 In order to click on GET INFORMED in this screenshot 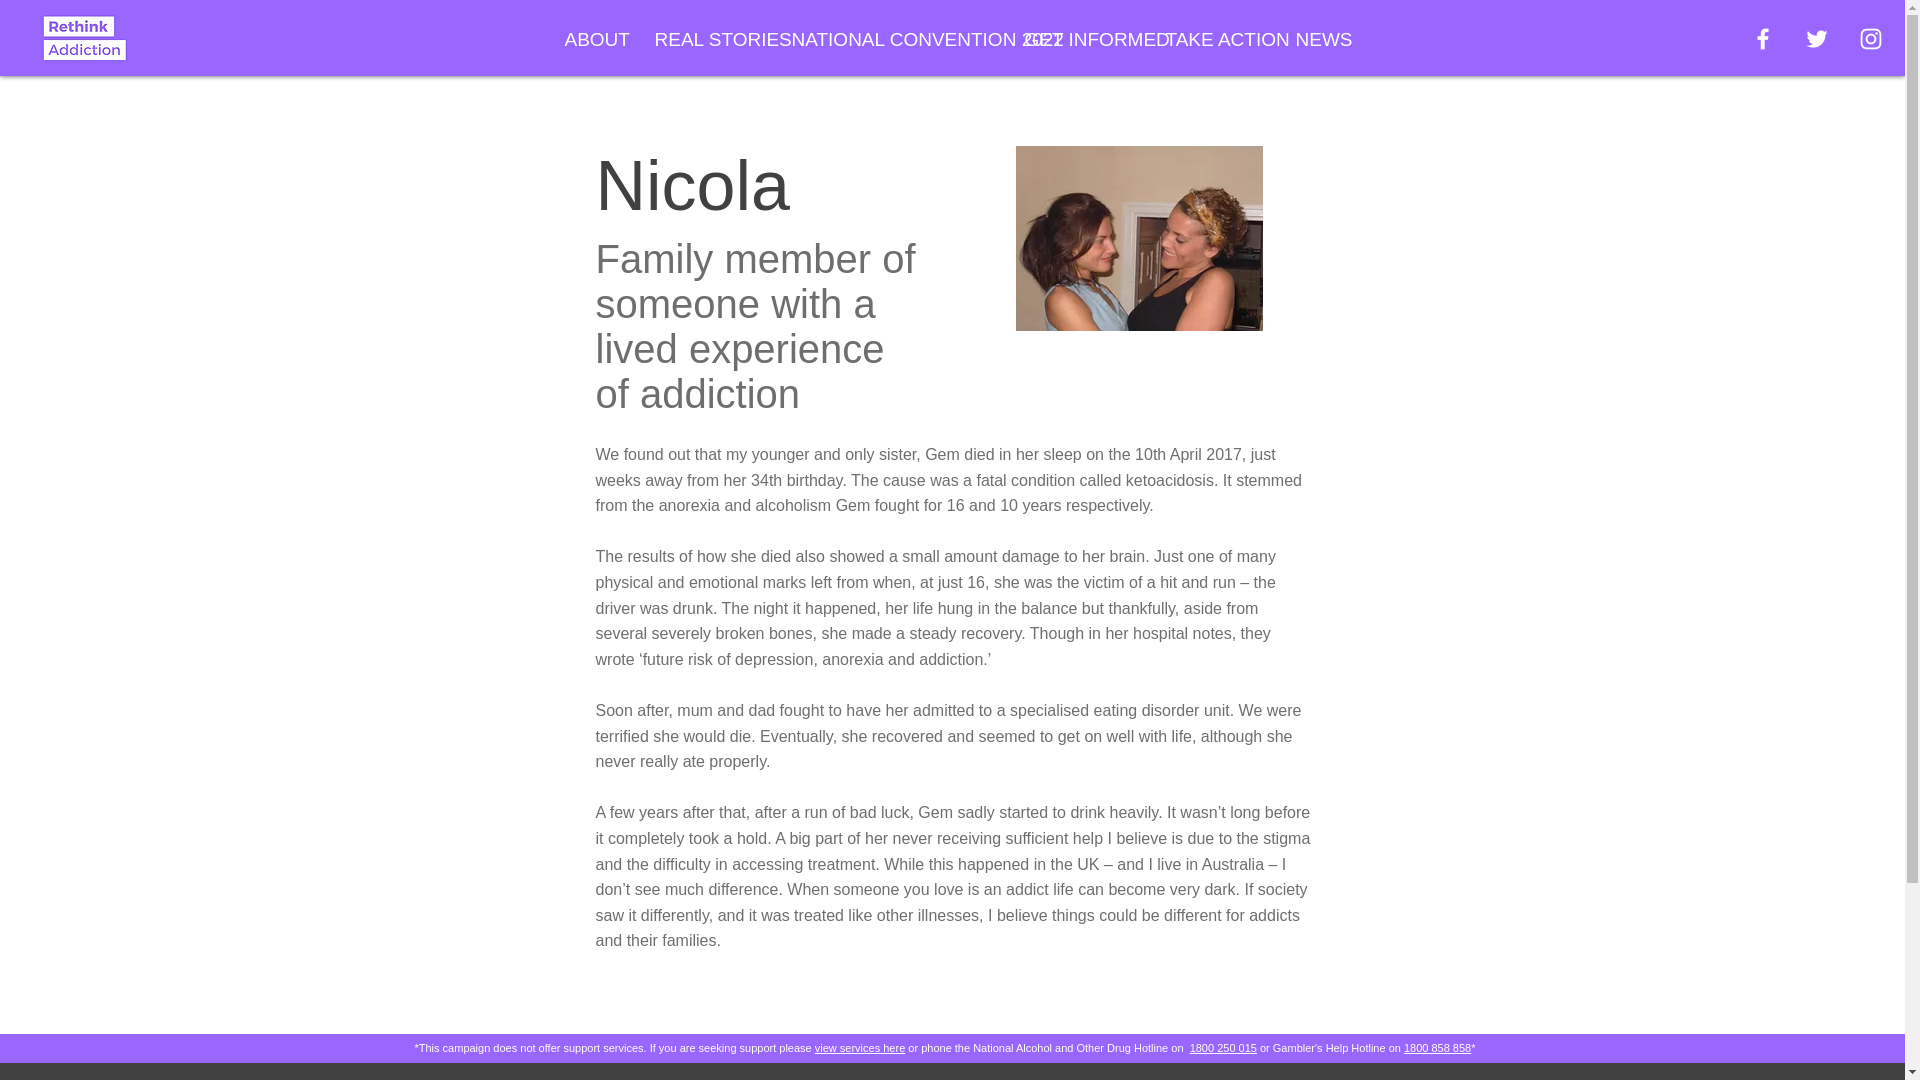, I will do `click(1080, 40)`.